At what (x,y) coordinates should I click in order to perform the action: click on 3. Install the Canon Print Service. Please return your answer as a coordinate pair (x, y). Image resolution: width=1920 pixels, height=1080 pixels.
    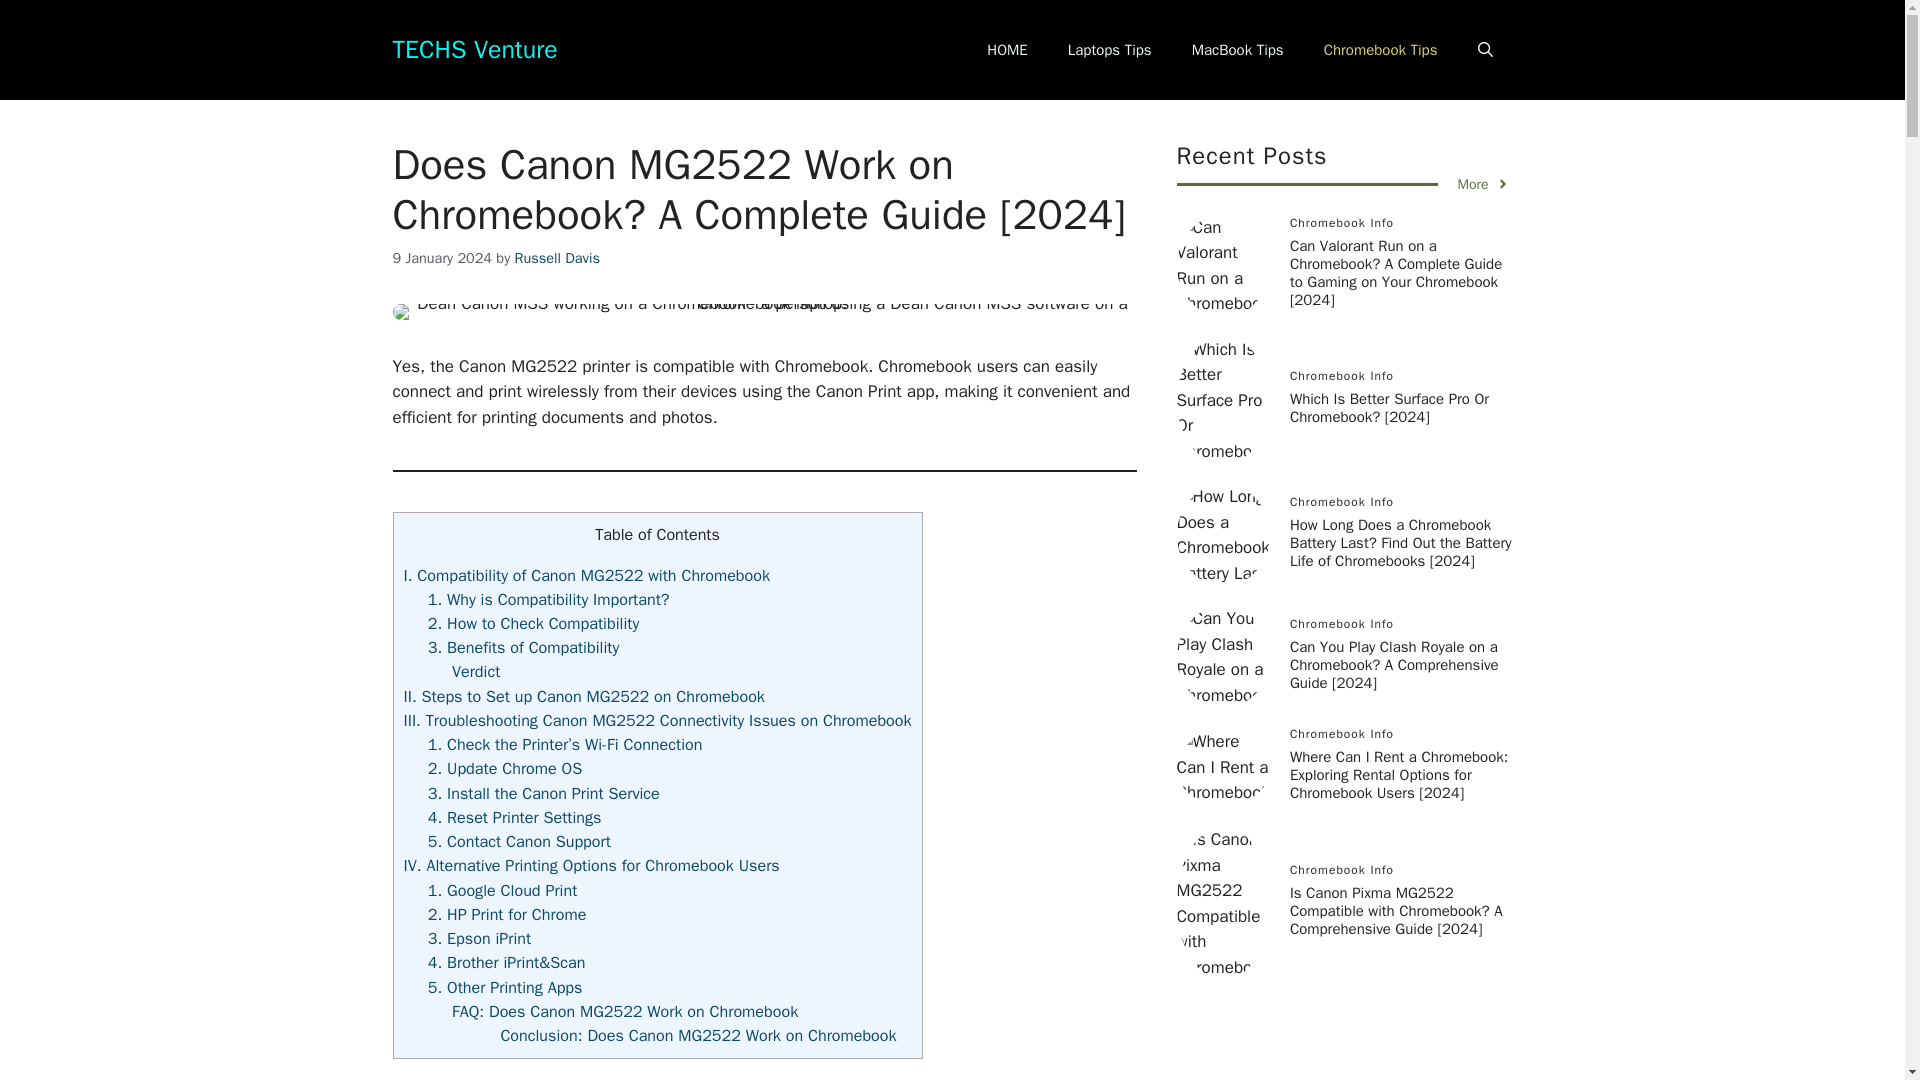
    Looking at the image, I should click on (544, 793).